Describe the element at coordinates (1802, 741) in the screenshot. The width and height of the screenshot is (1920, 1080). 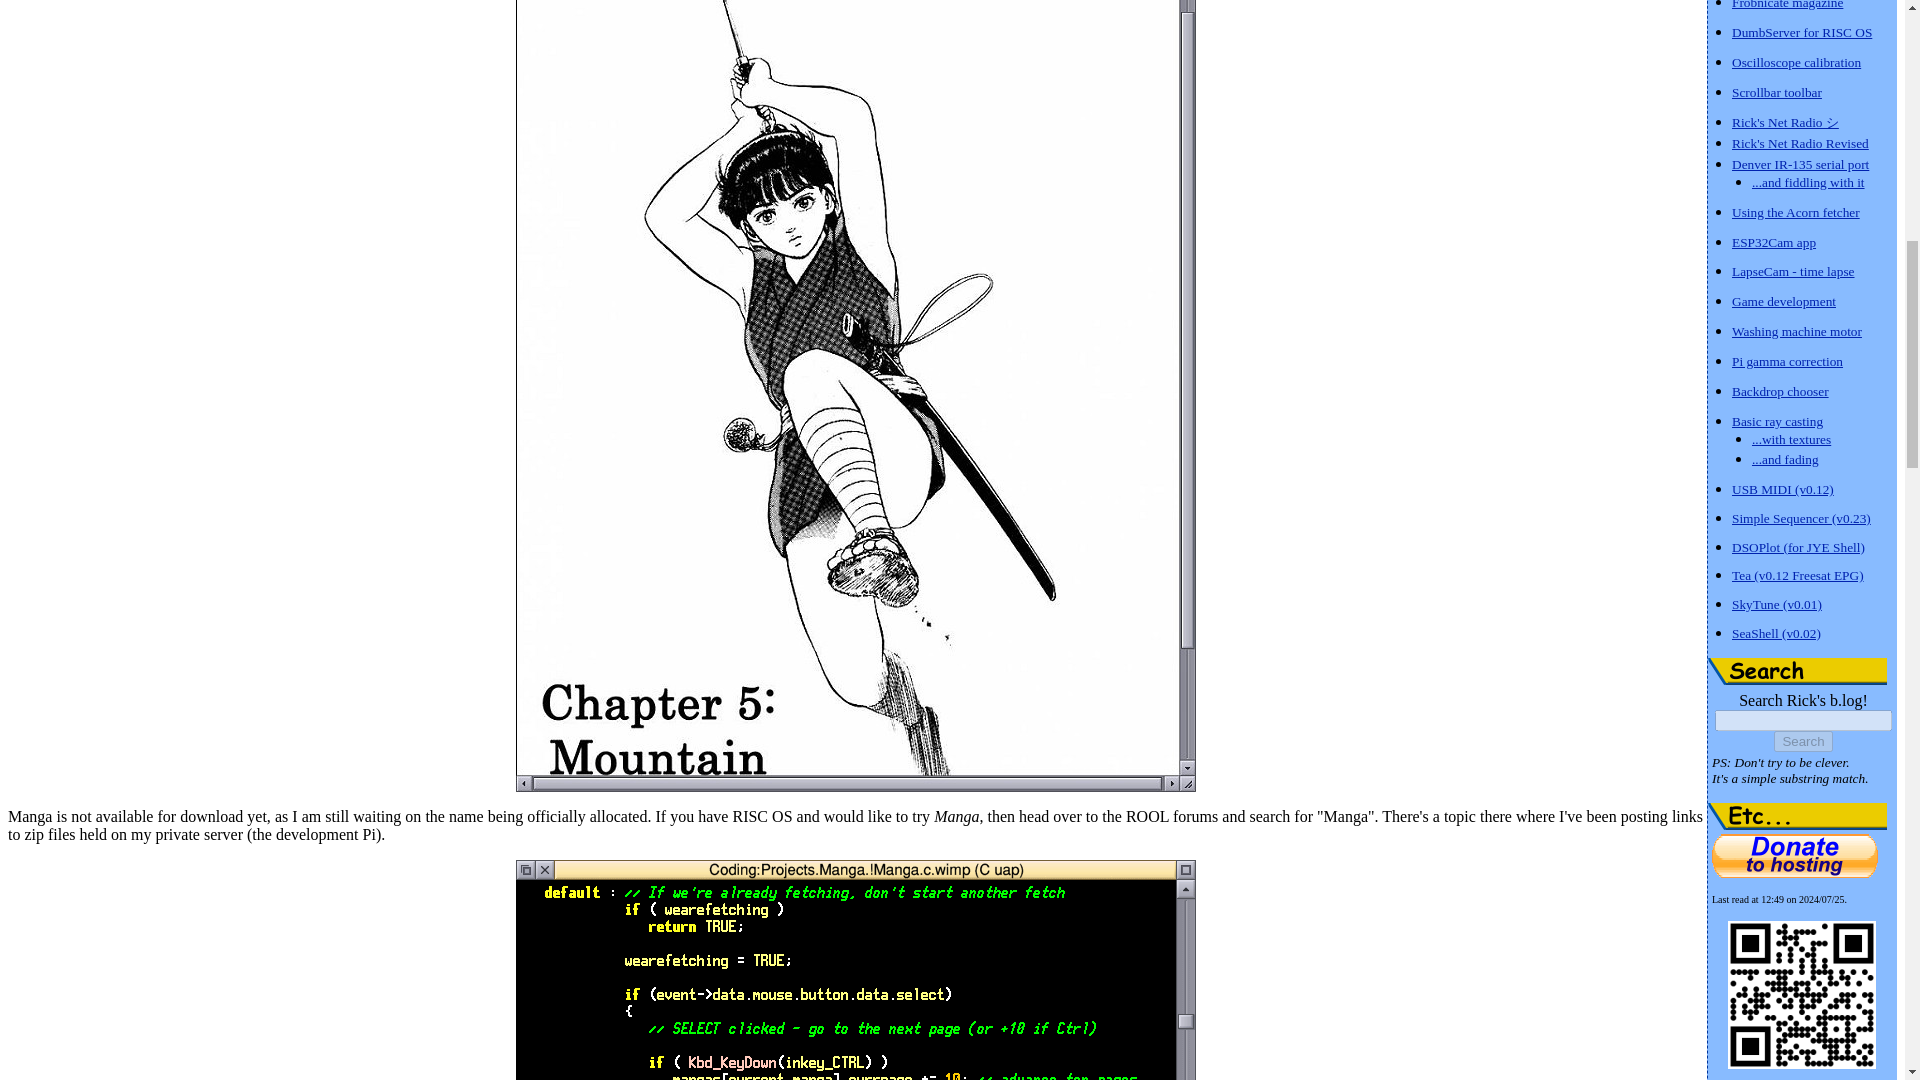
I see `Search` at that location.